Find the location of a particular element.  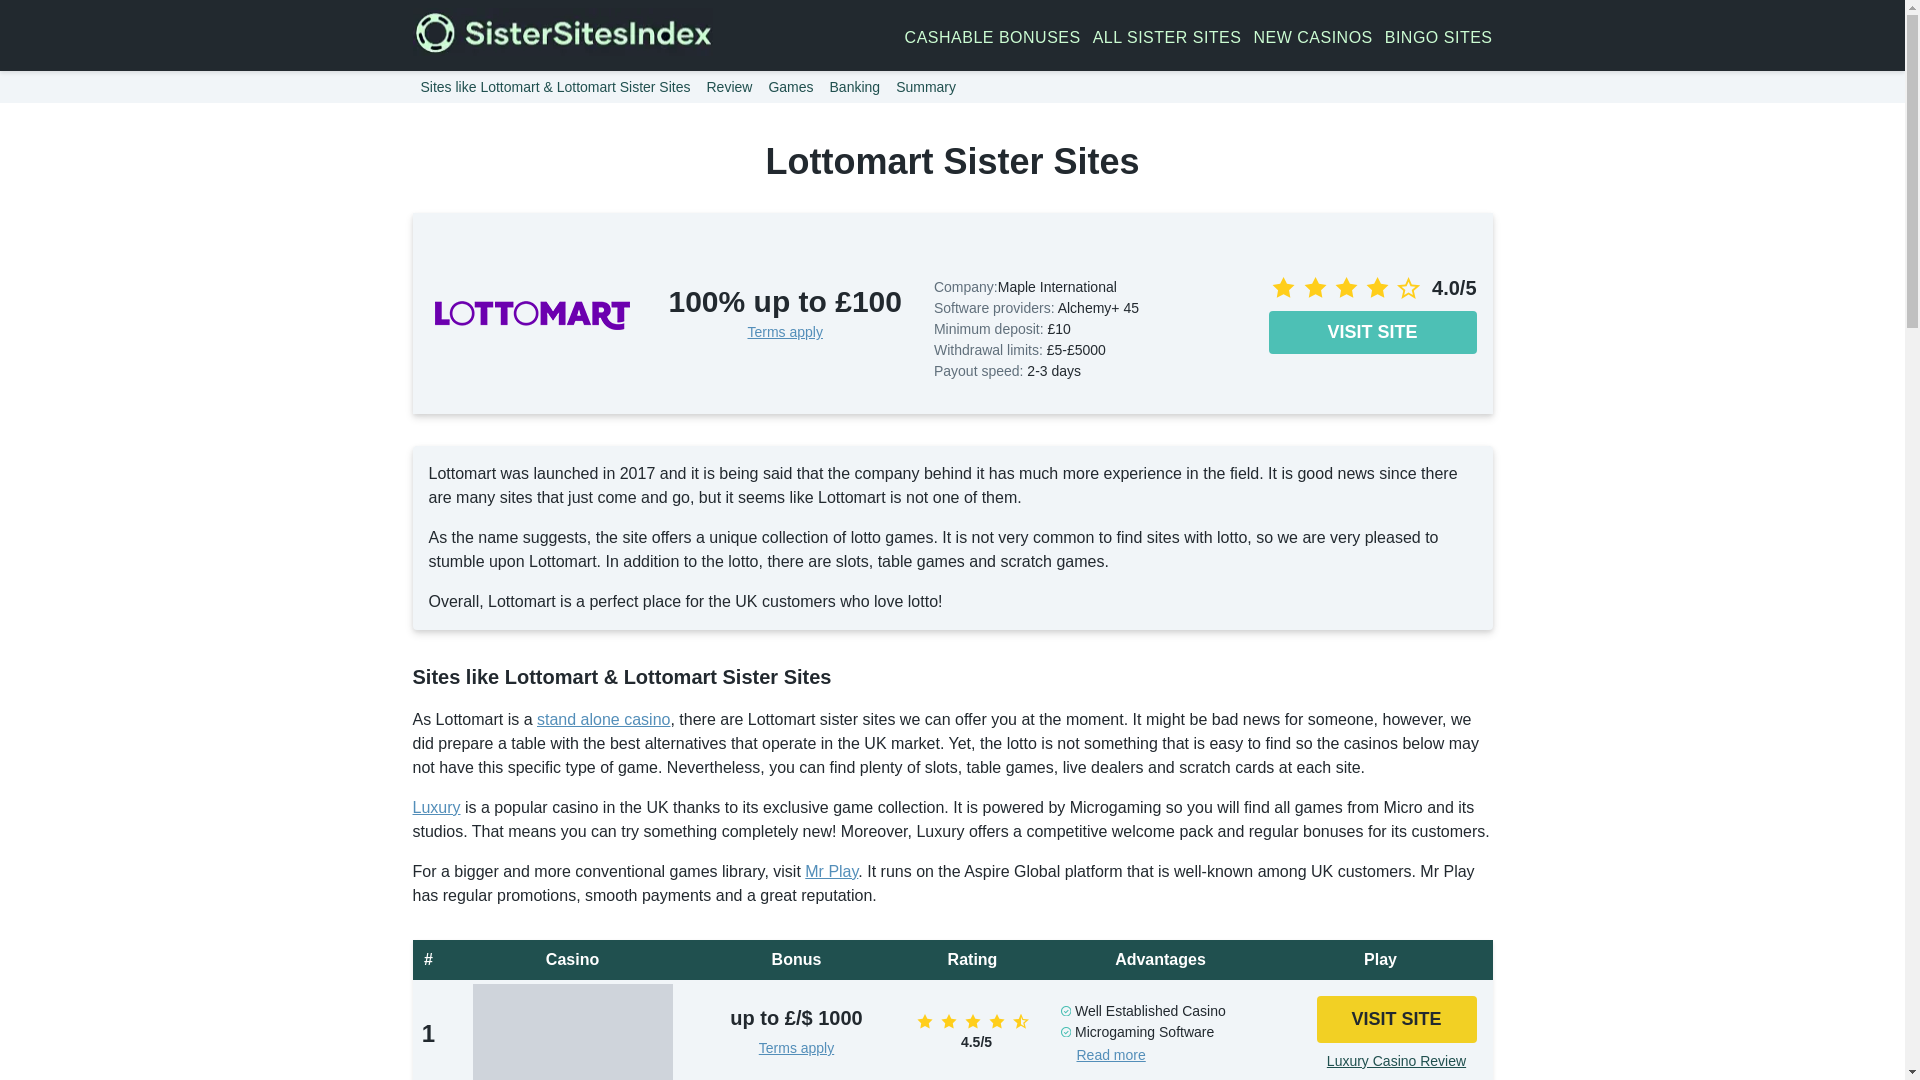

stand alone casino is located at coordinates (604, 718).